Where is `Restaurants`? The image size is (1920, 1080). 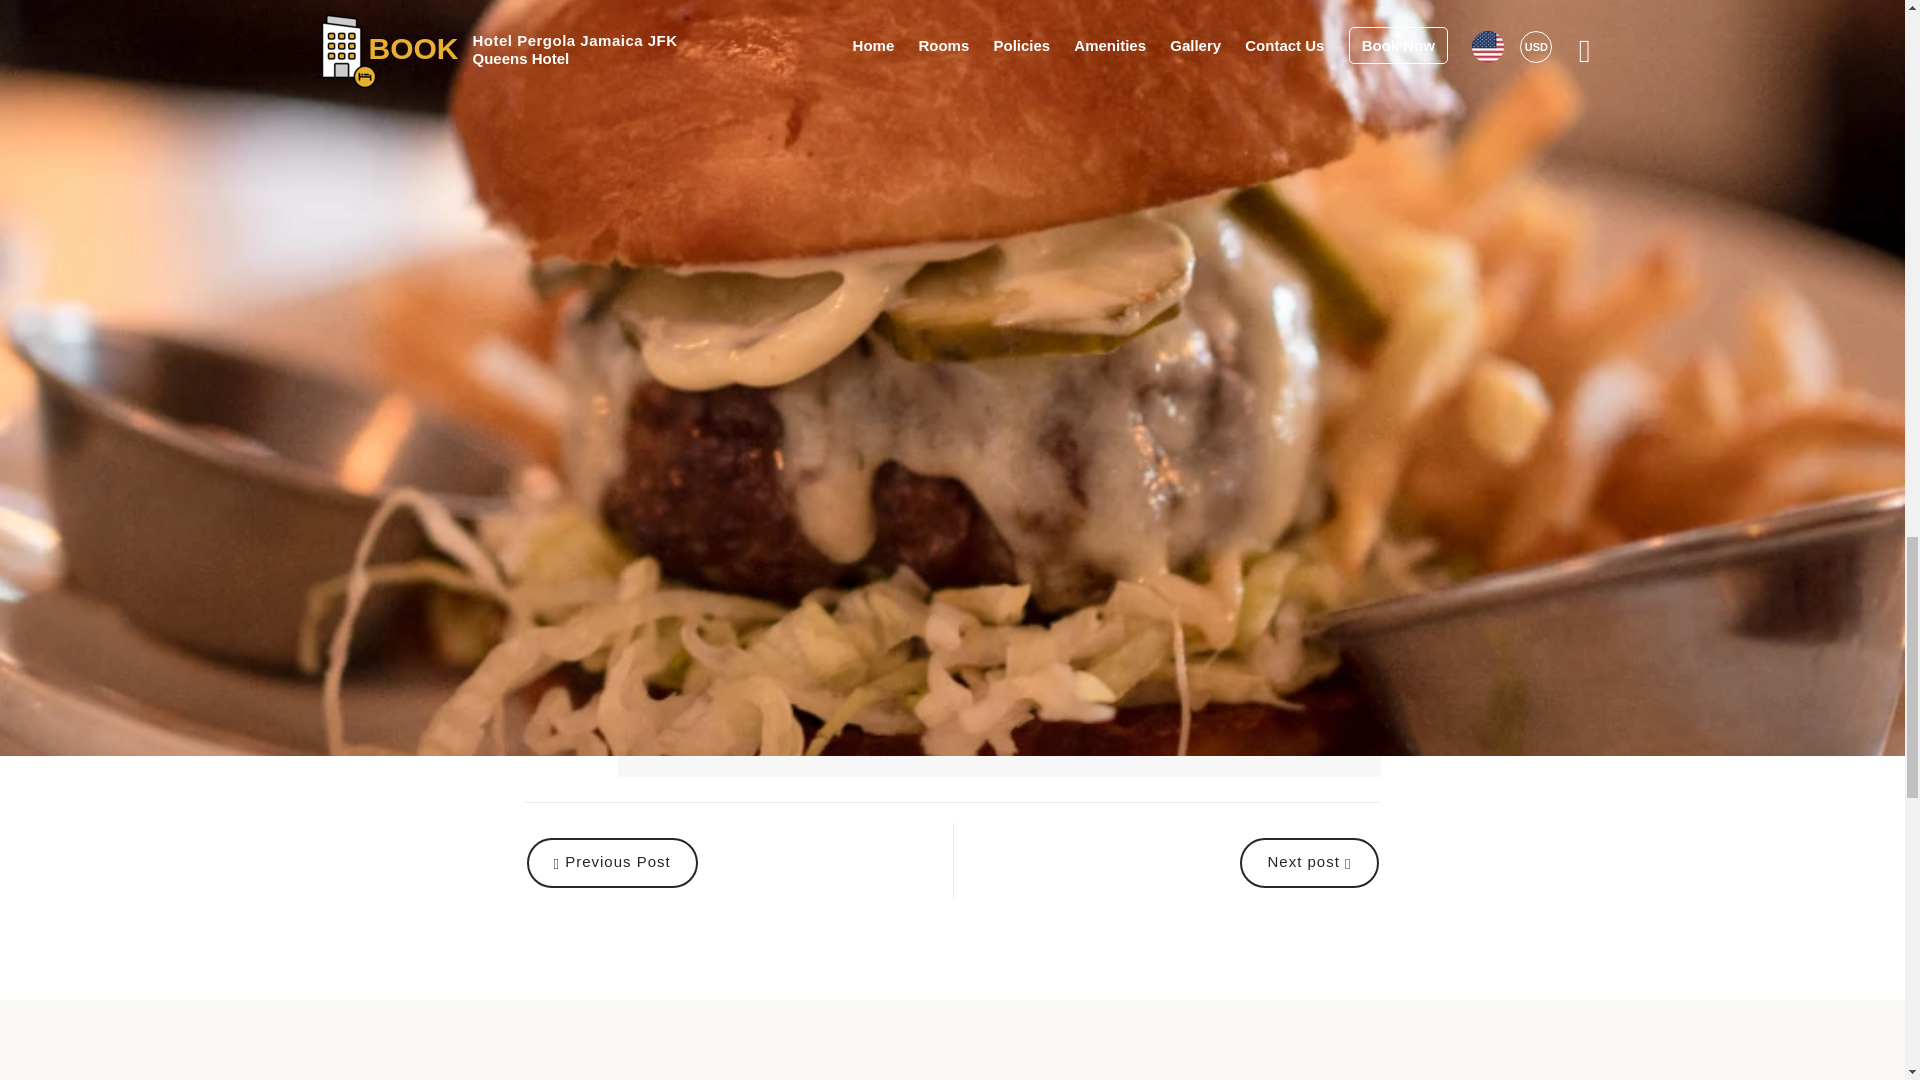 Restaurants is located at coordinates (788, 469).